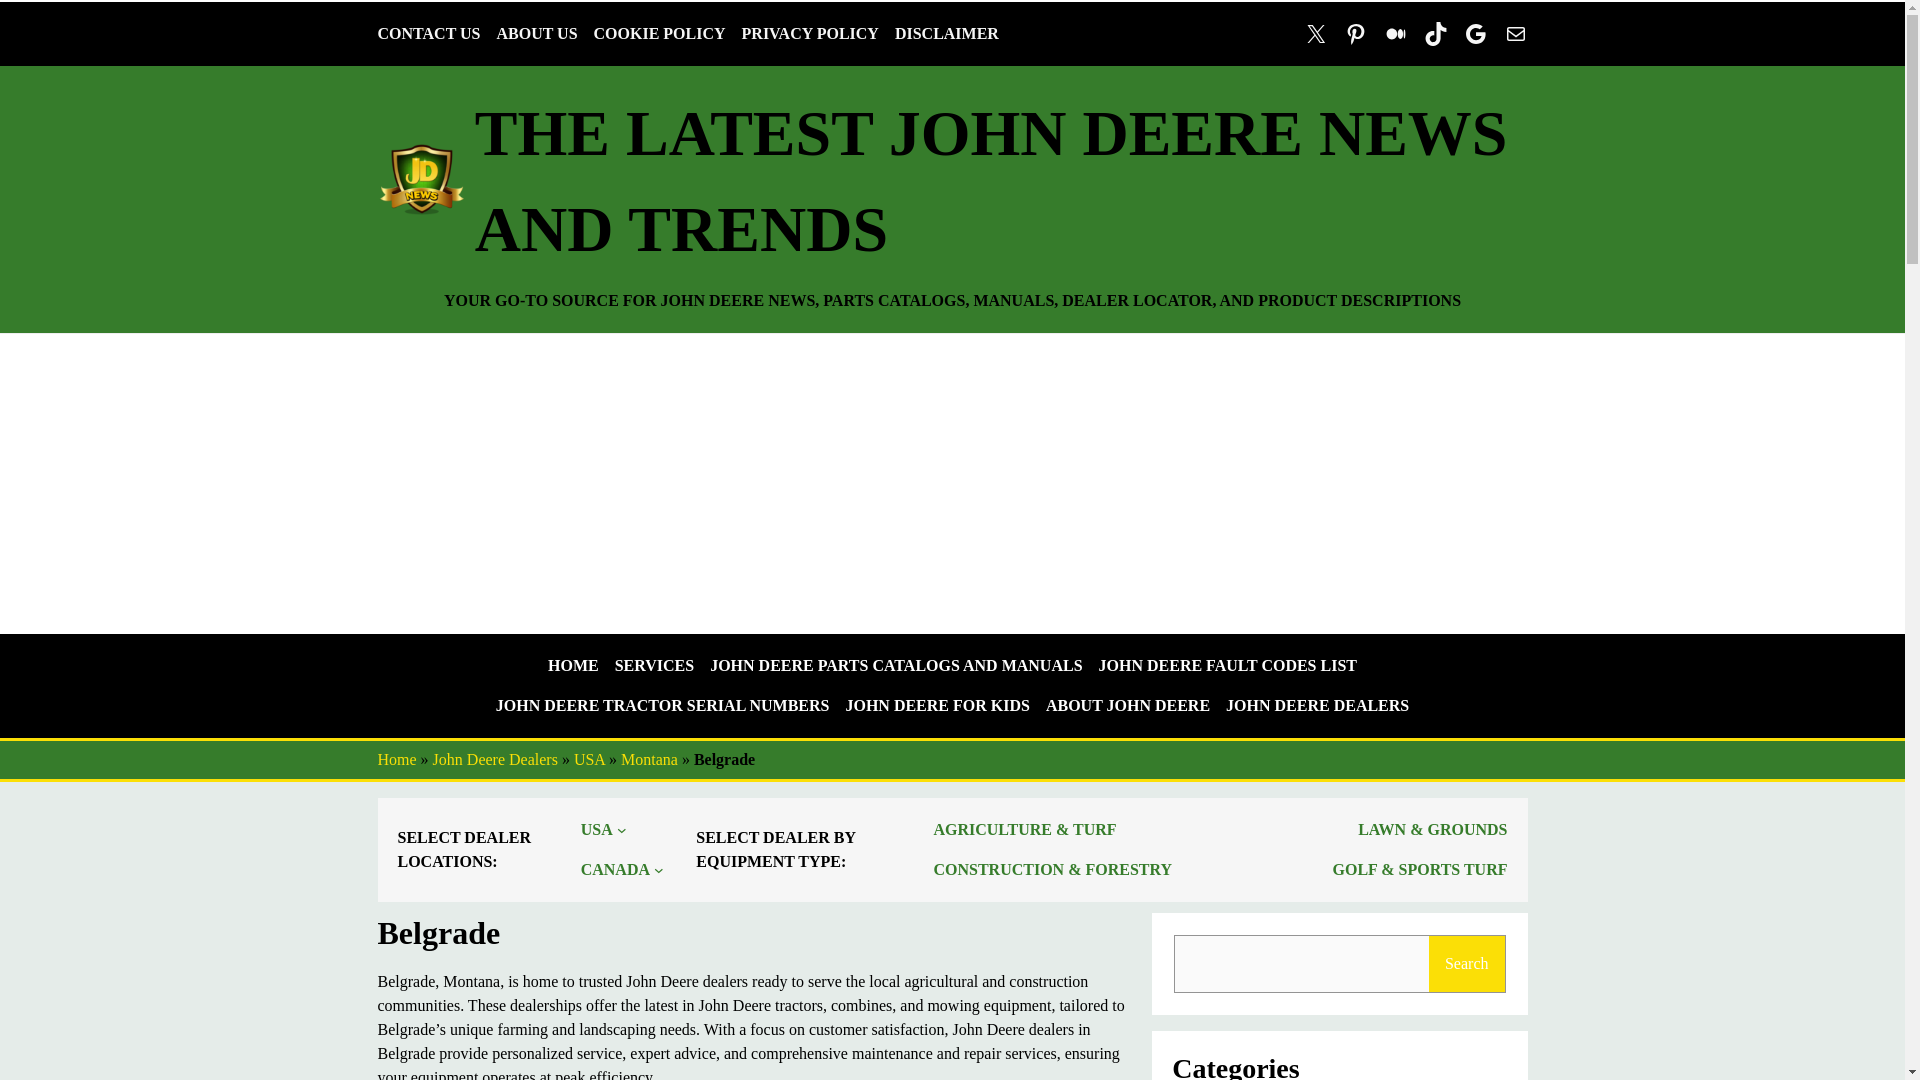 This screenshot has height=1080, width=1920. Describe the element at coordinates (1436, 34) in the screenshot. I see `TikTok` at that location.